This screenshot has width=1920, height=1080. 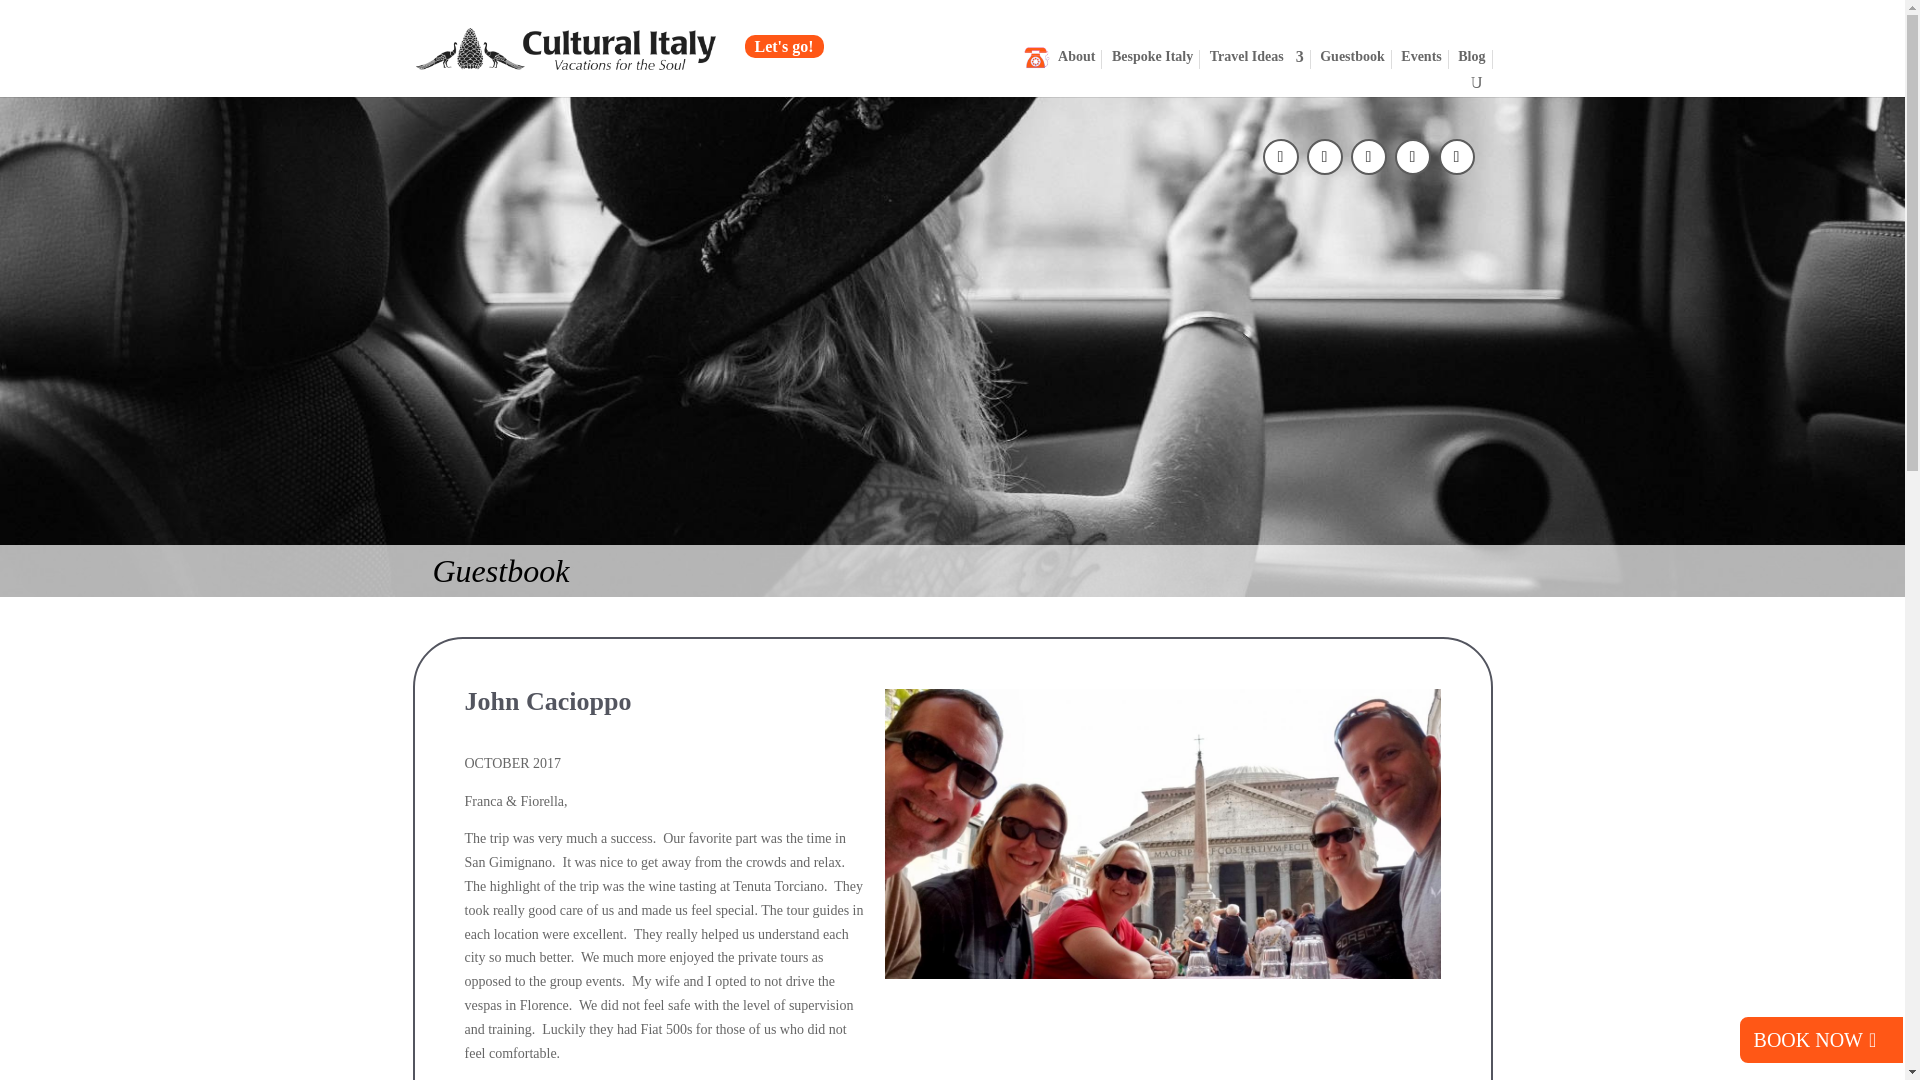 What do you see at coordinates (1366, 154) in the screenshot?
I see `Follow on Instagram` at bounding box center [1366, 154].